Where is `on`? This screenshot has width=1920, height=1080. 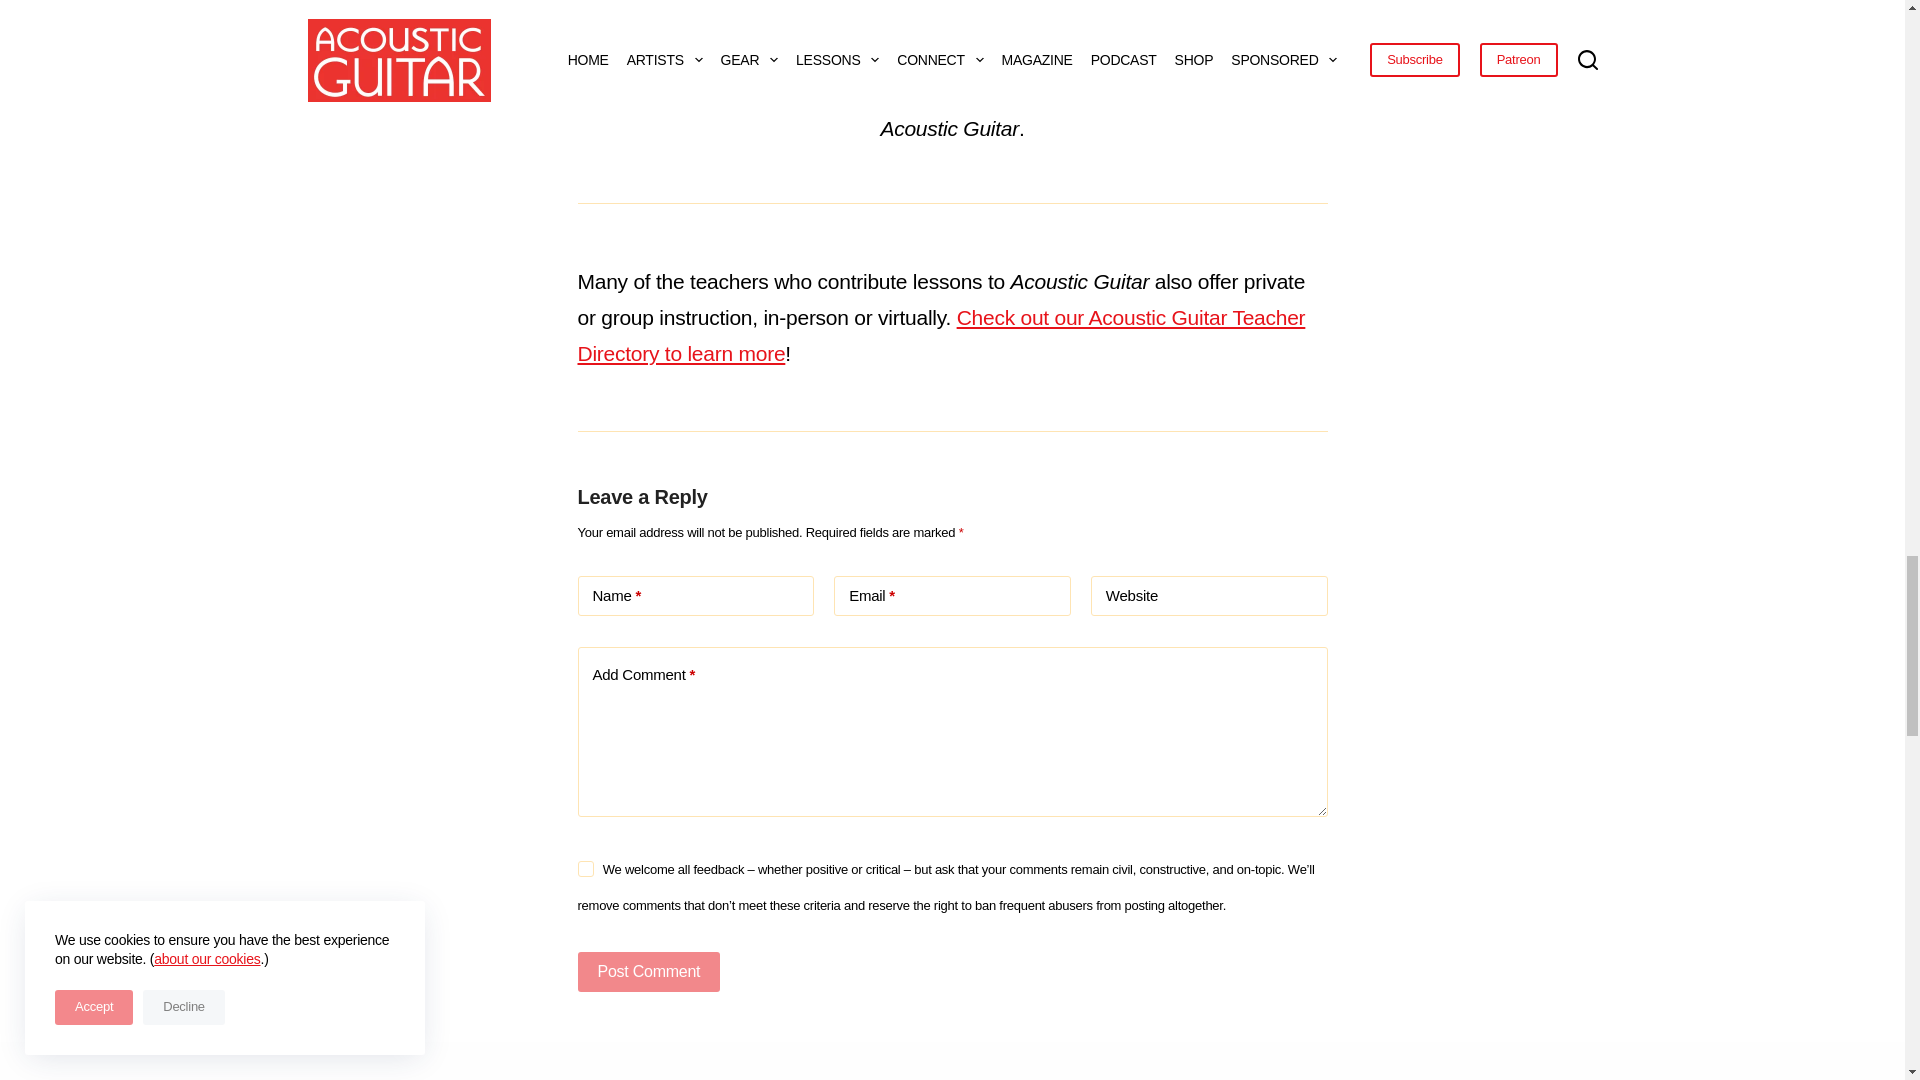 on is located at coordinates (585, 868).